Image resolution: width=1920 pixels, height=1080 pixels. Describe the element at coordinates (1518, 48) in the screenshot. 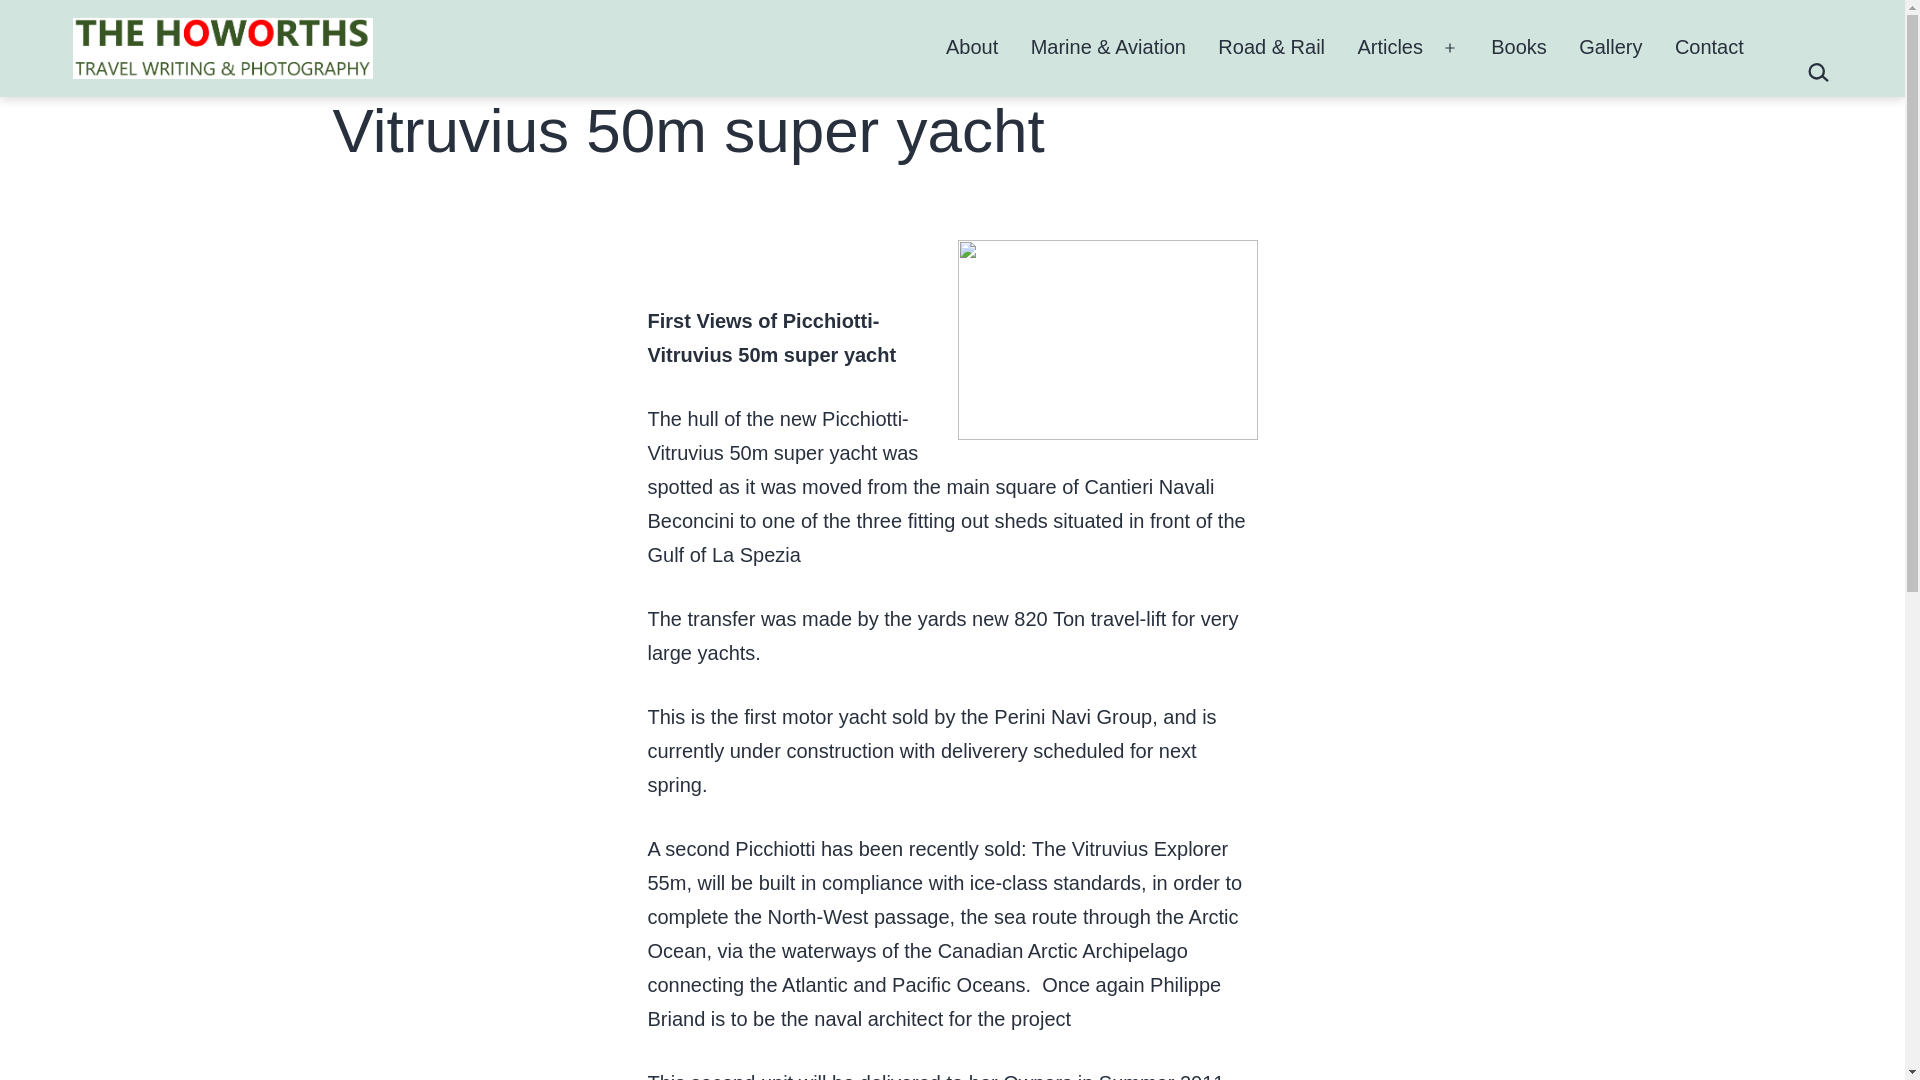

I see `Books` at that location.